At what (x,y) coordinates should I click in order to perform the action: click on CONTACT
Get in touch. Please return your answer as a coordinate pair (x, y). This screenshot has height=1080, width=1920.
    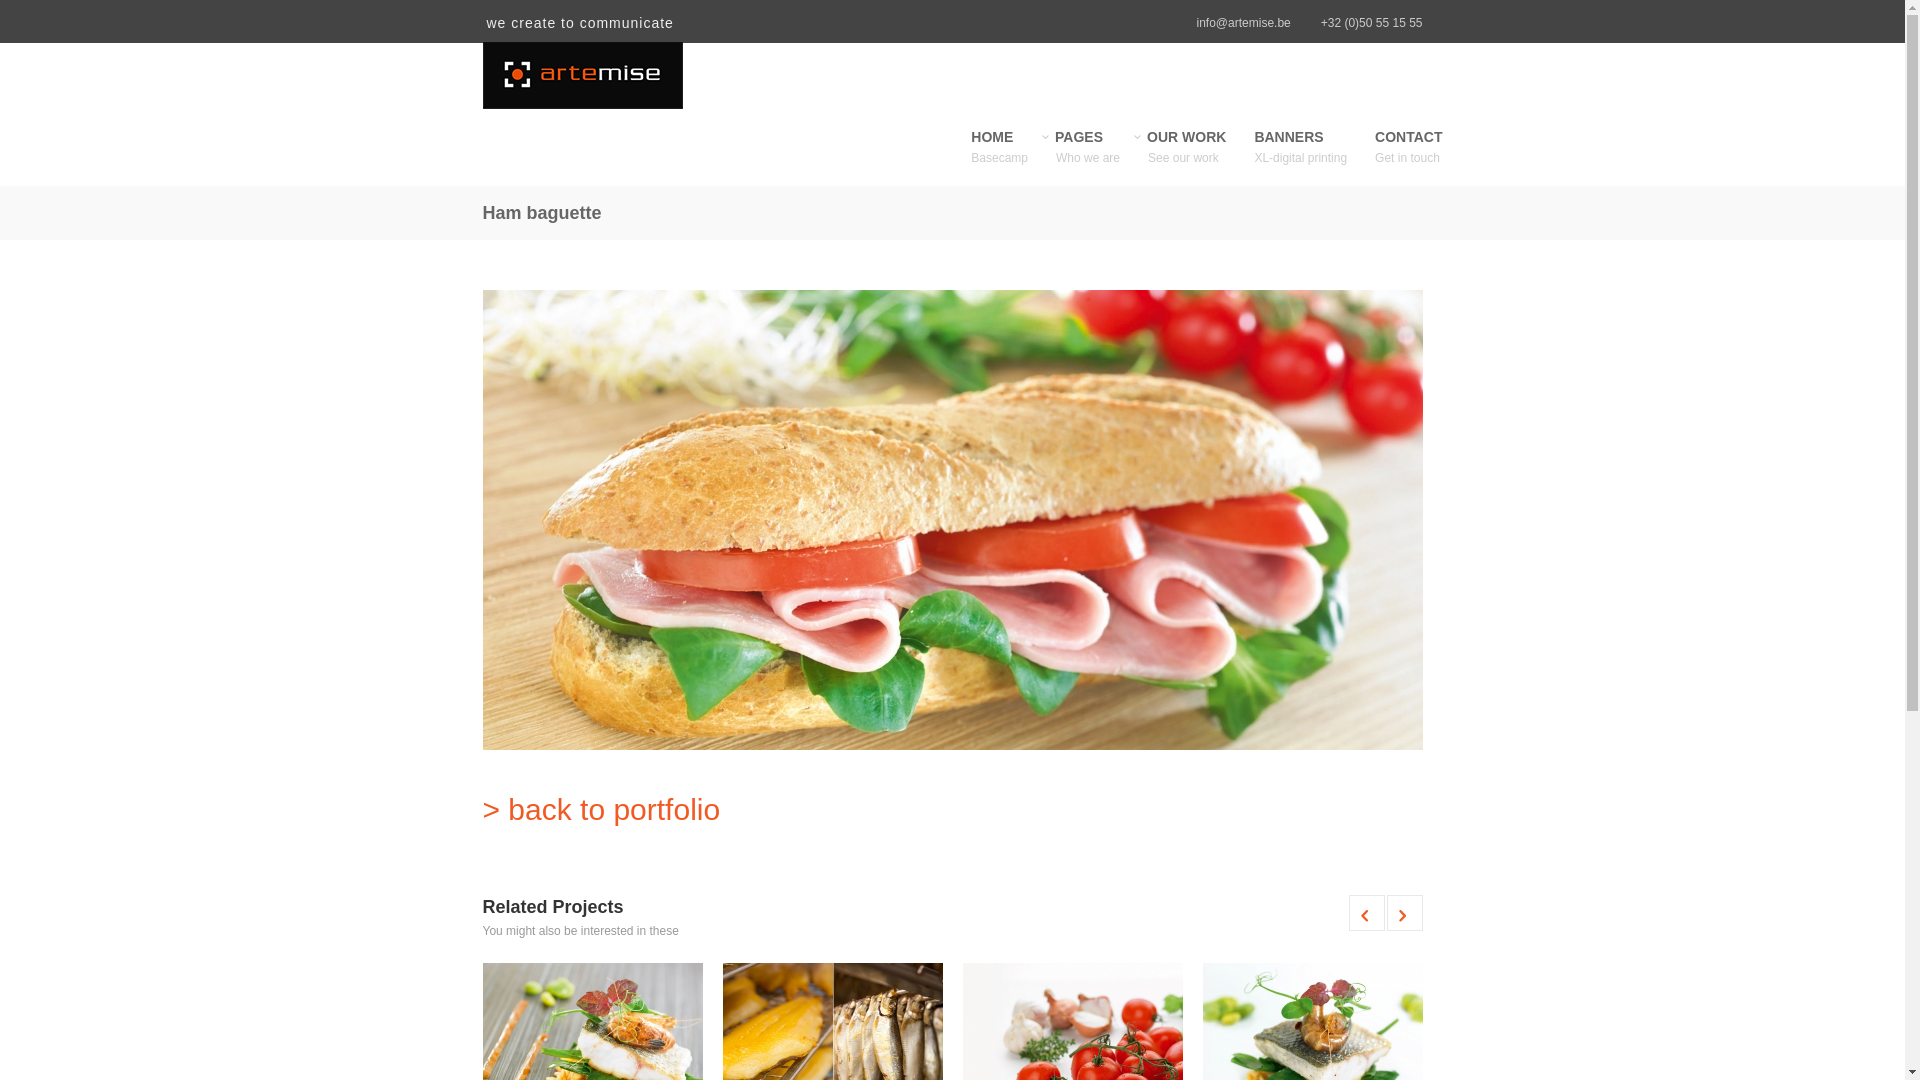
    Looking at the image, I should click on (1408, 158).